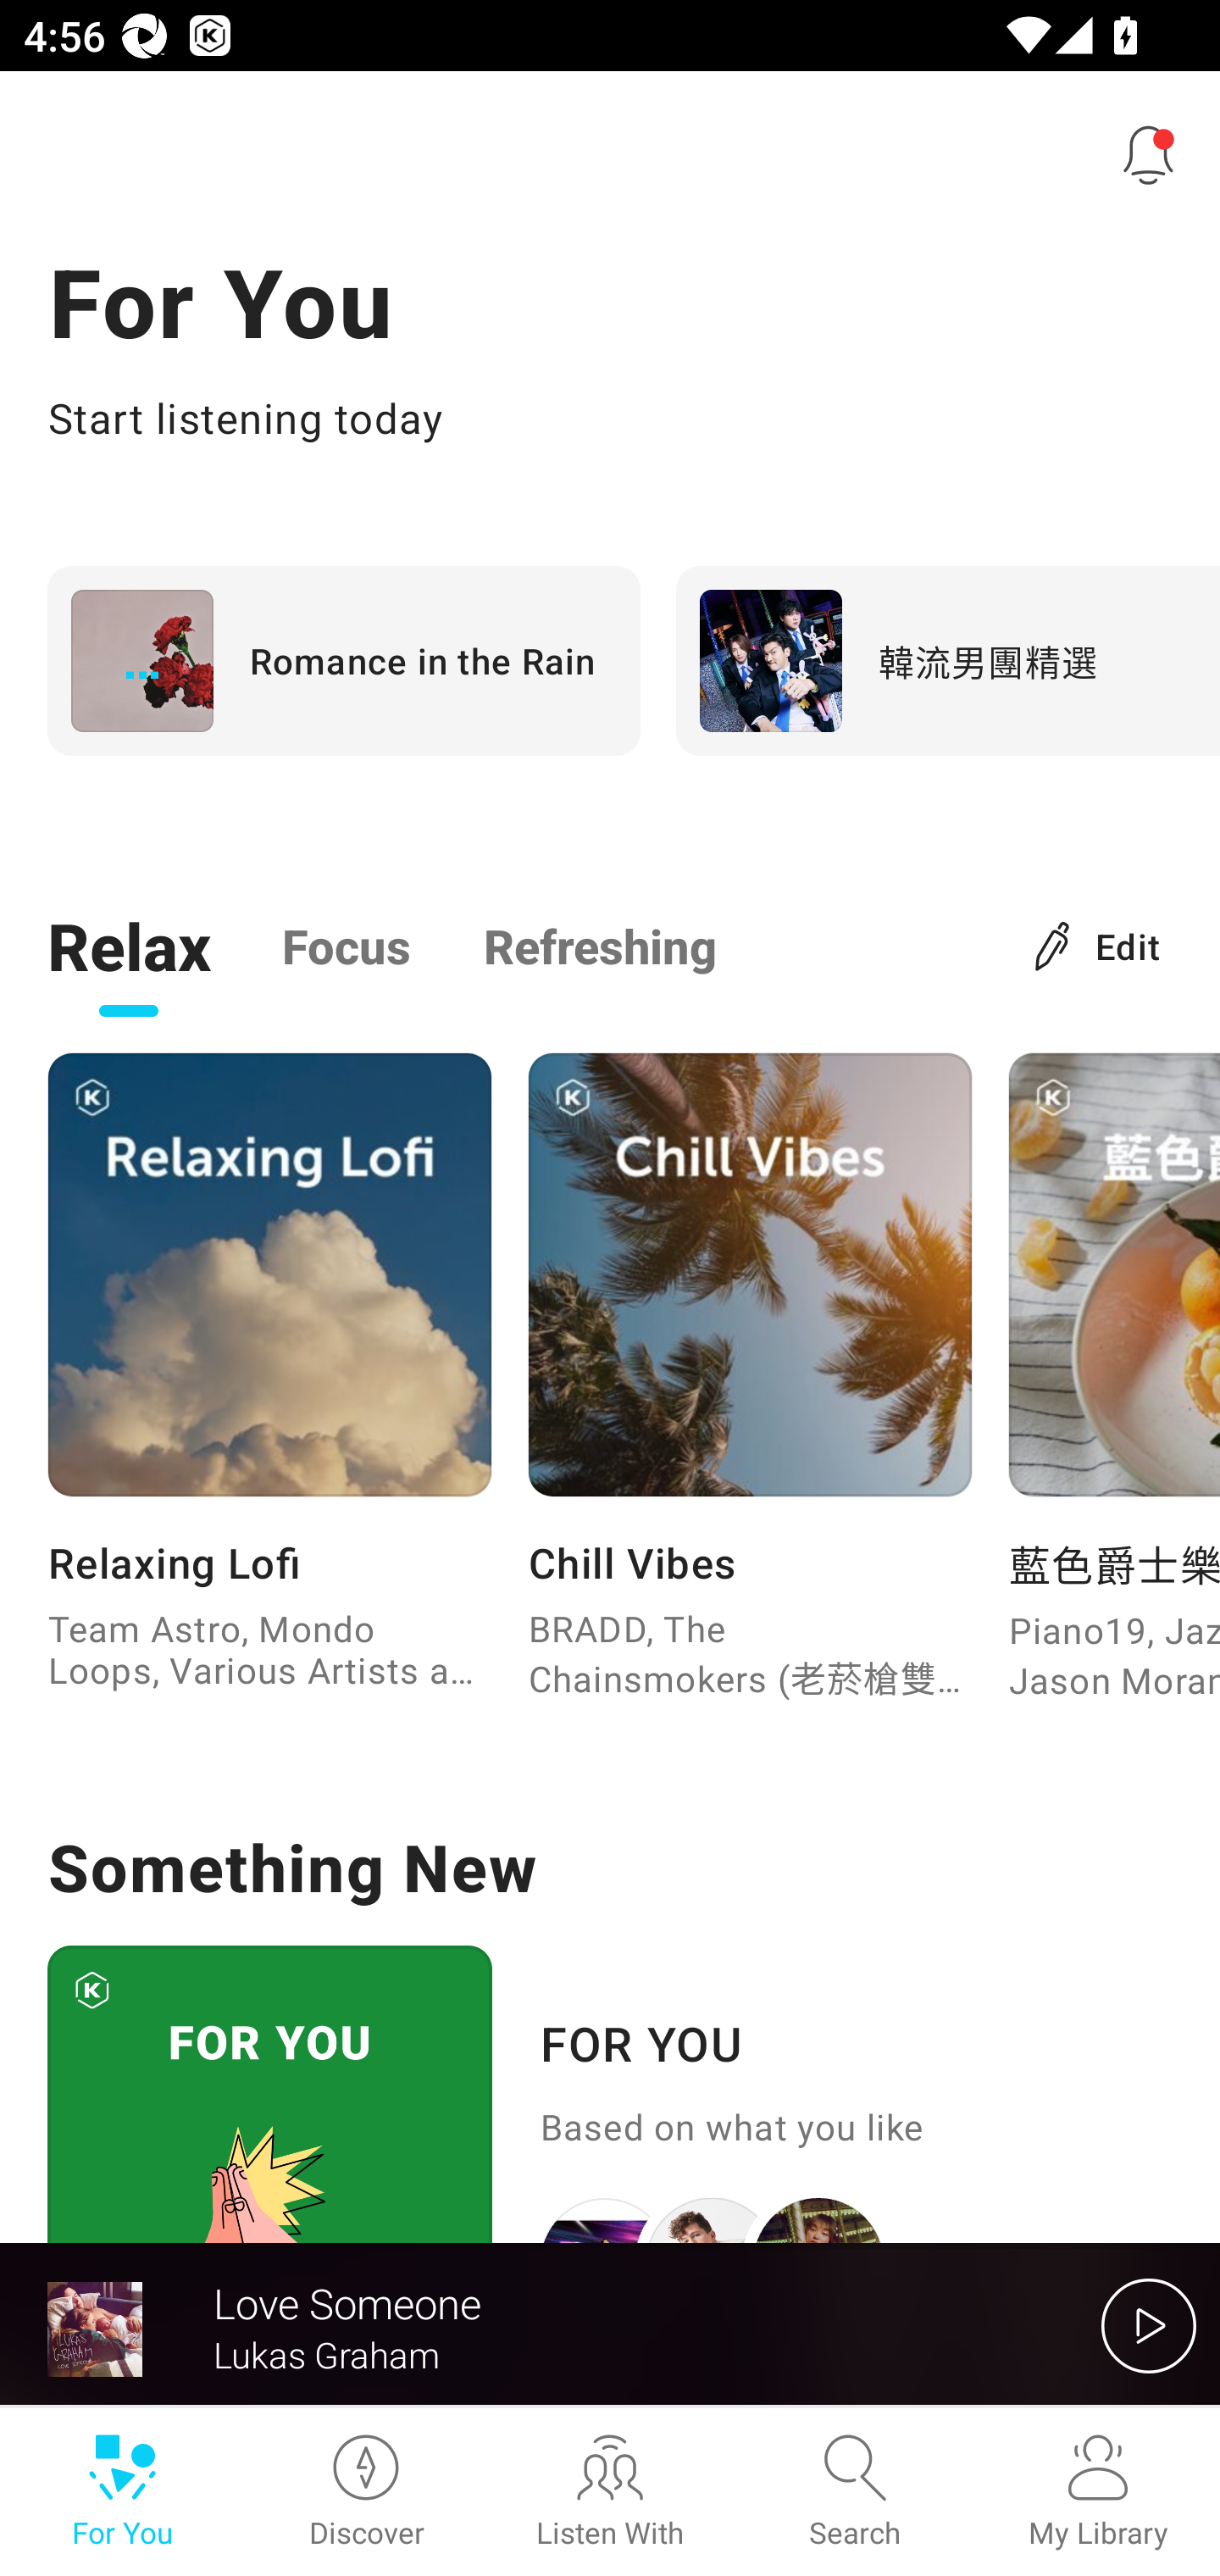 This screenshot has height=2576, width=1220. I want to click on view_image Romance in the Rain, so click(344, 660).